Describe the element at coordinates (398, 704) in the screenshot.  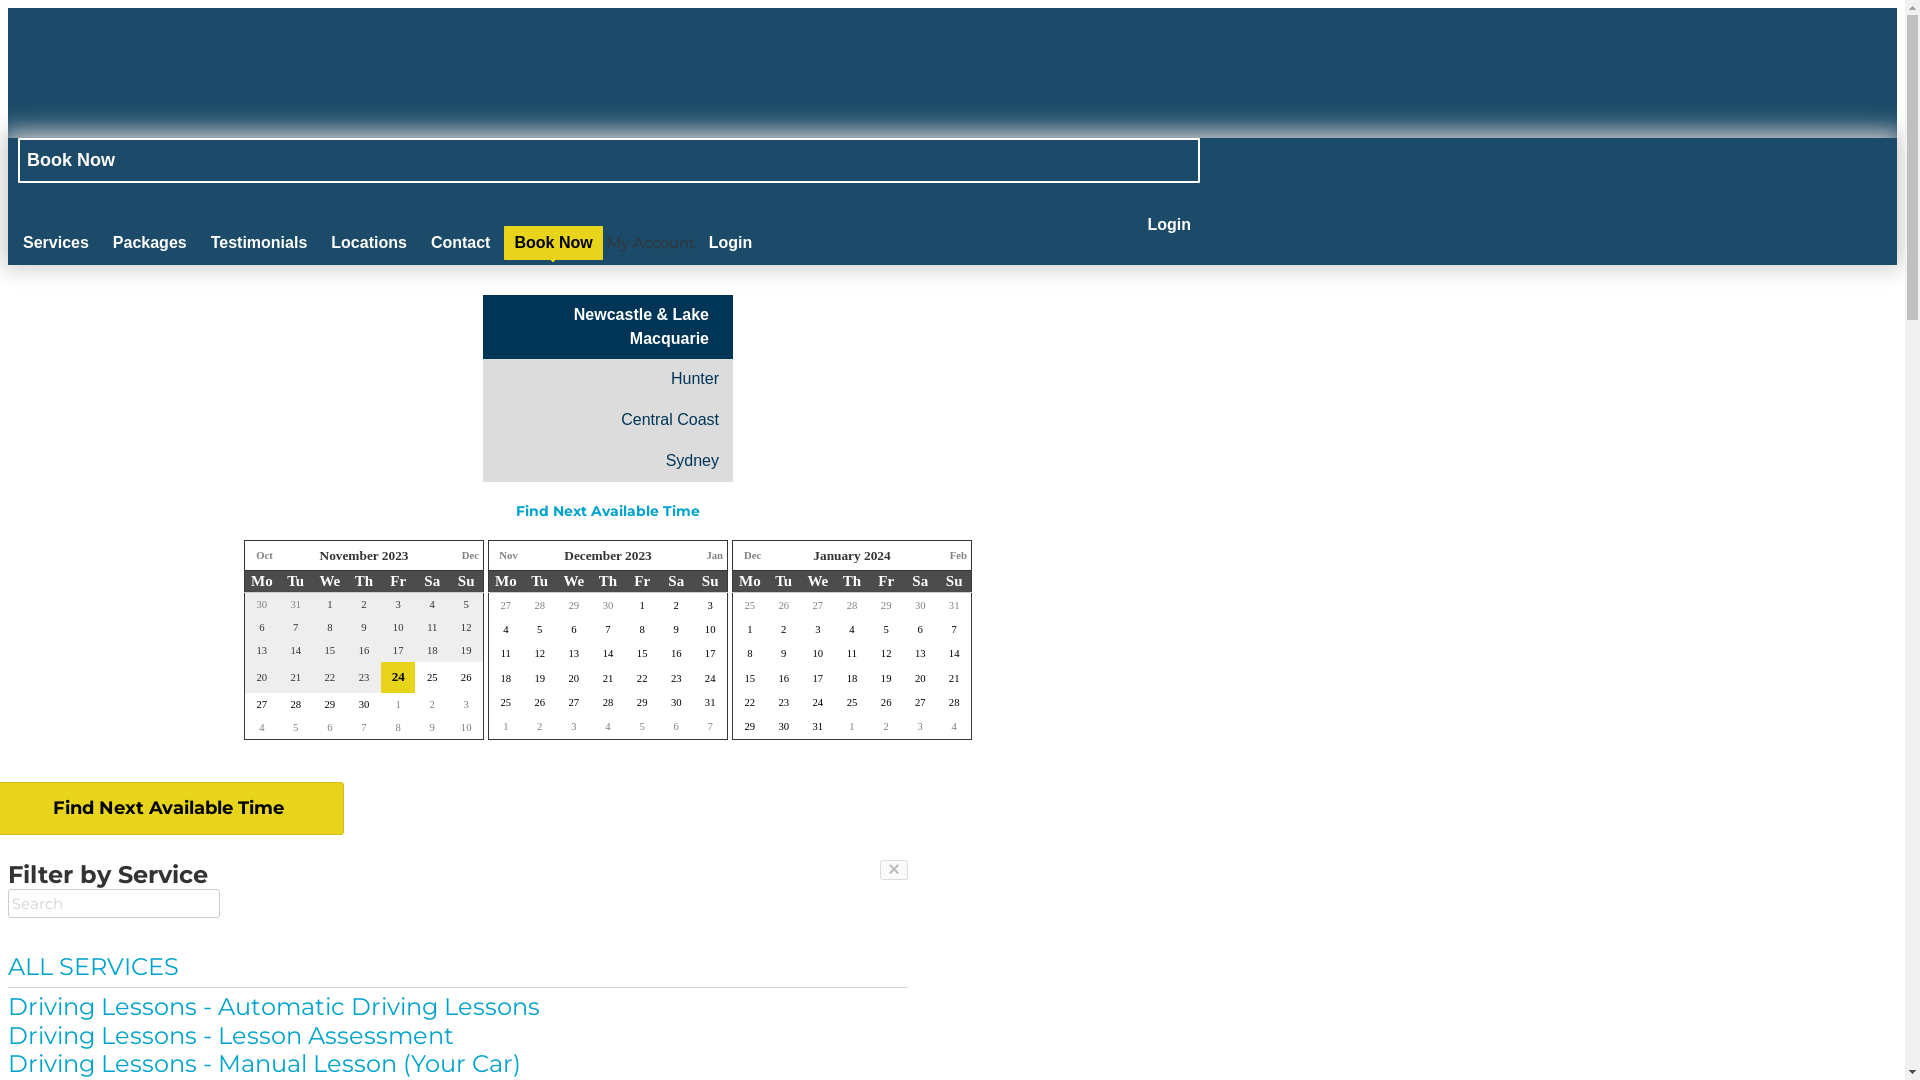
I see `1` at that location.